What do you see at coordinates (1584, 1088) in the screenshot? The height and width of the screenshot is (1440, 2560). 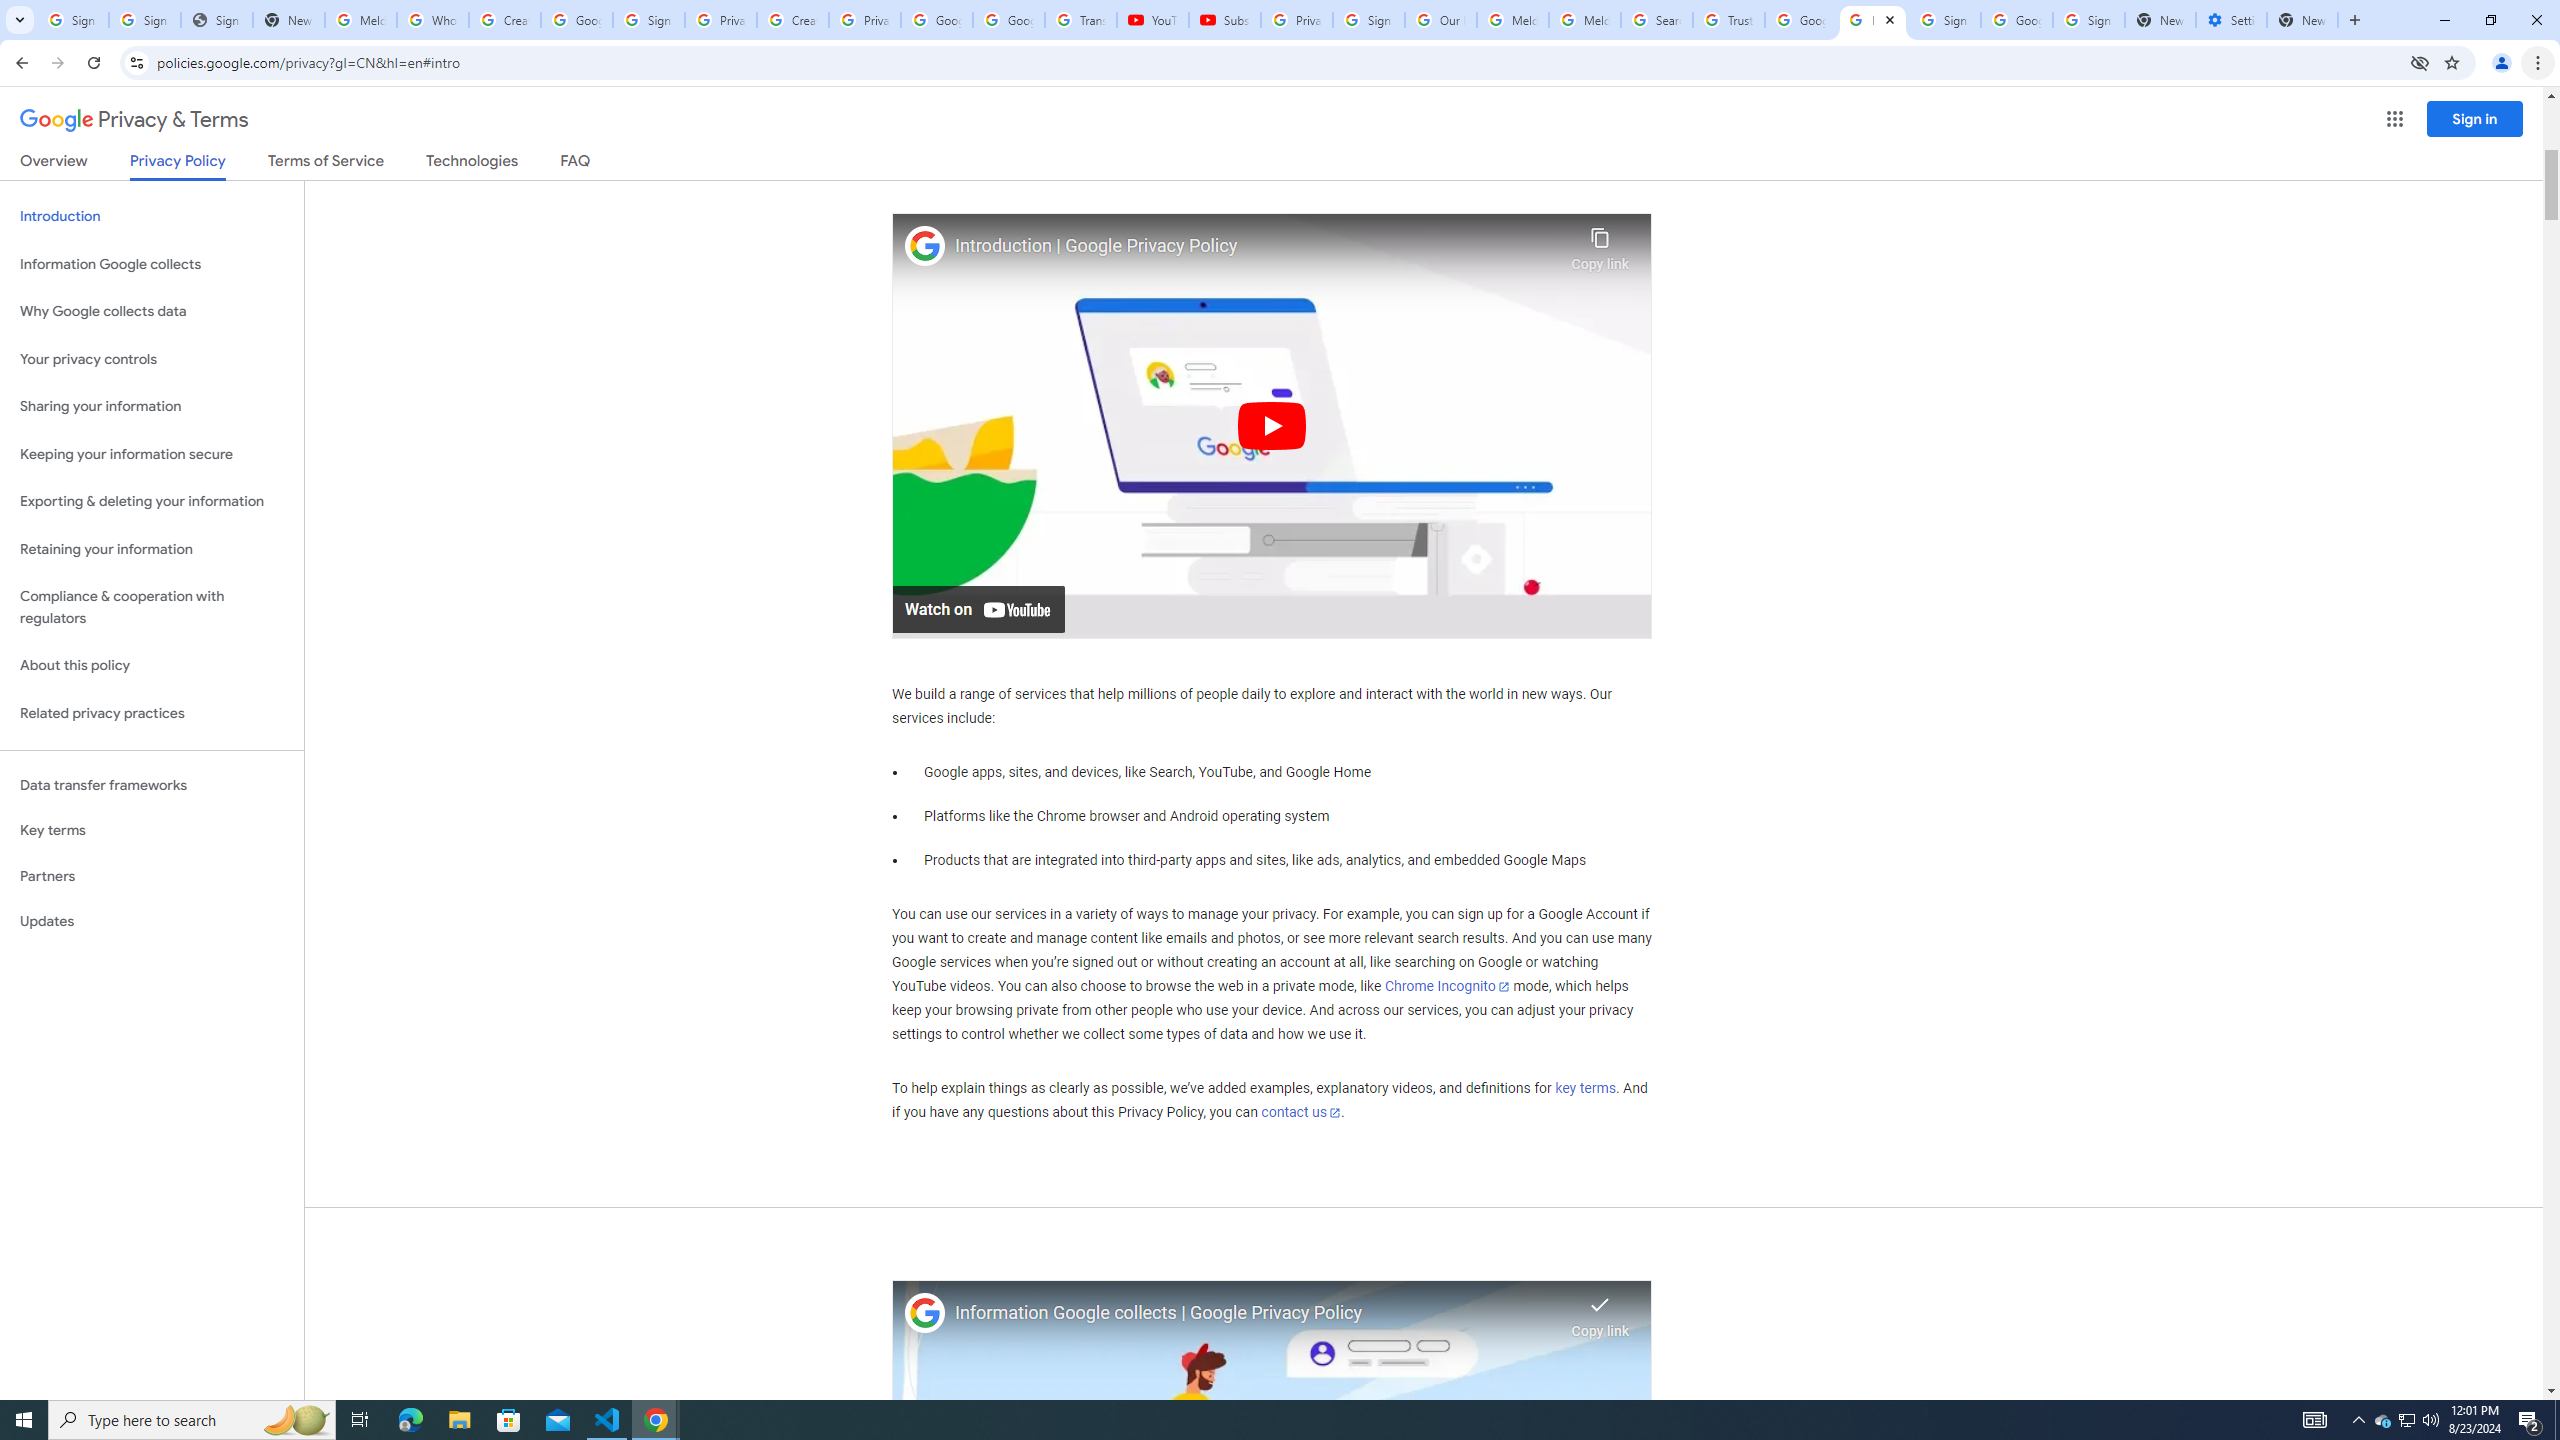 I see `key terms` at bounding box center [1584, 1088].